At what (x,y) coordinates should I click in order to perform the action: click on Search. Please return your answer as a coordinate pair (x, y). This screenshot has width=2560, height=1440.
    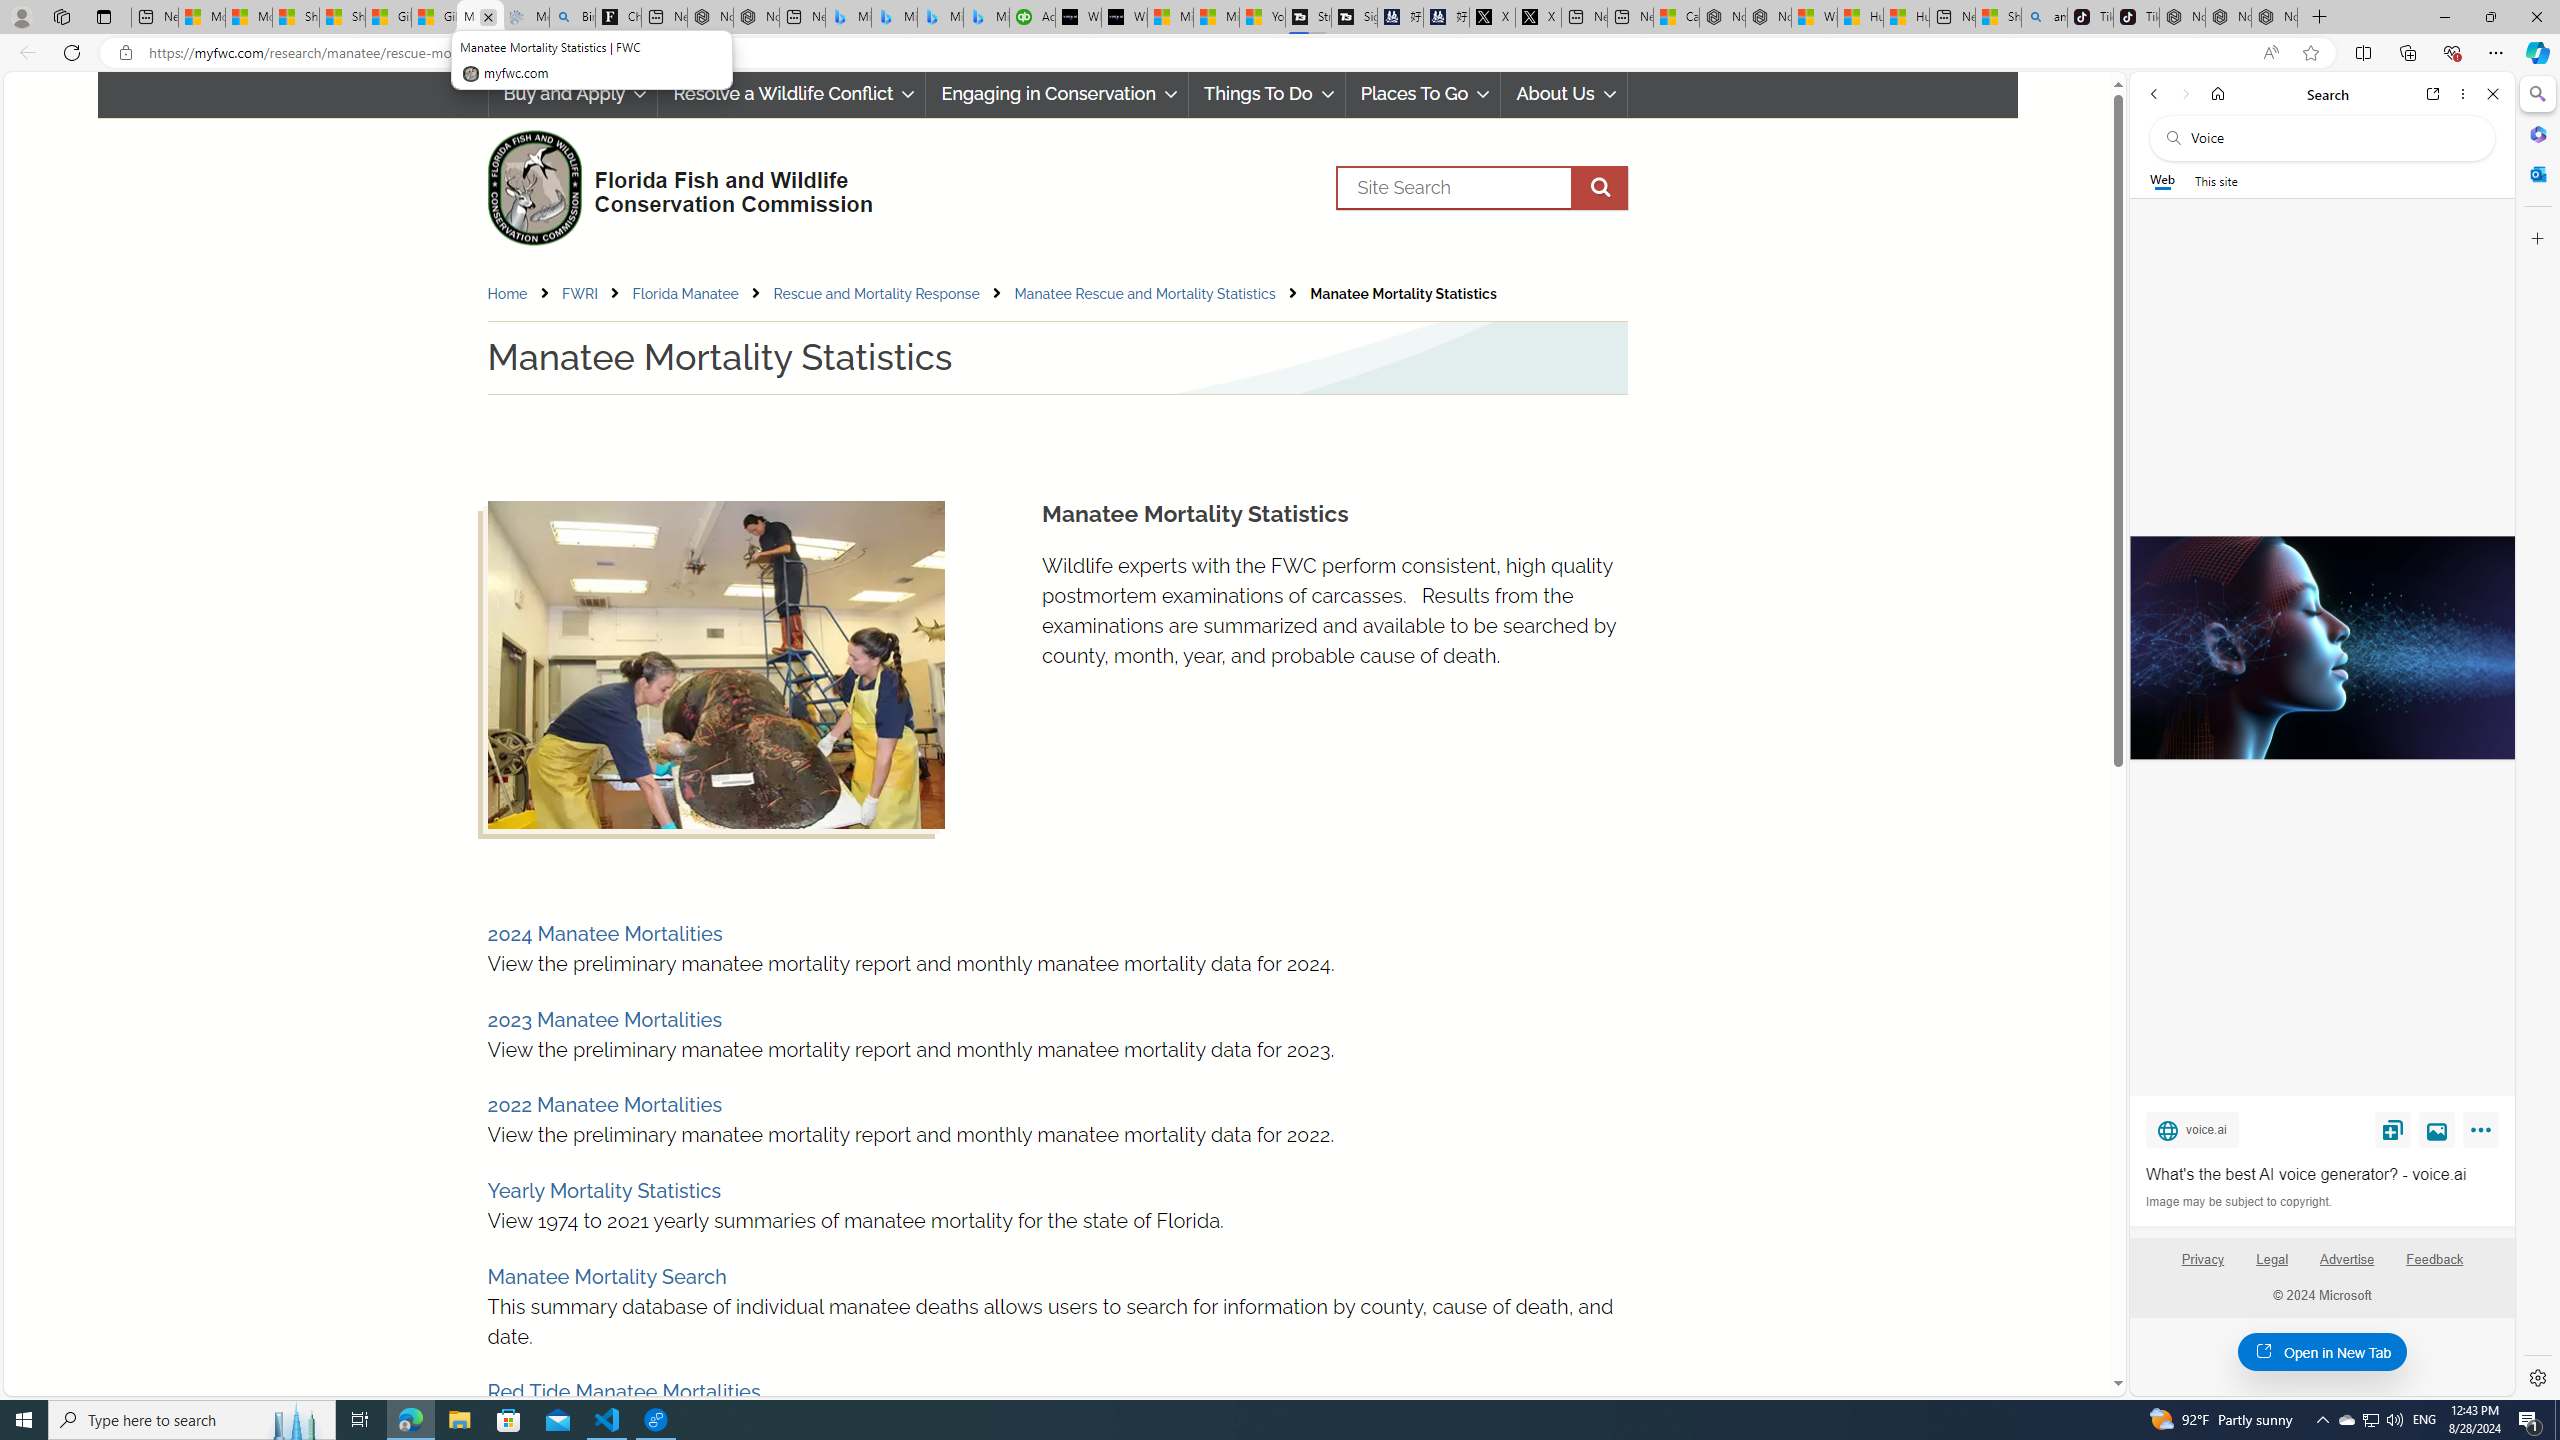
    Looking at the image, I should click on (2536, 94).